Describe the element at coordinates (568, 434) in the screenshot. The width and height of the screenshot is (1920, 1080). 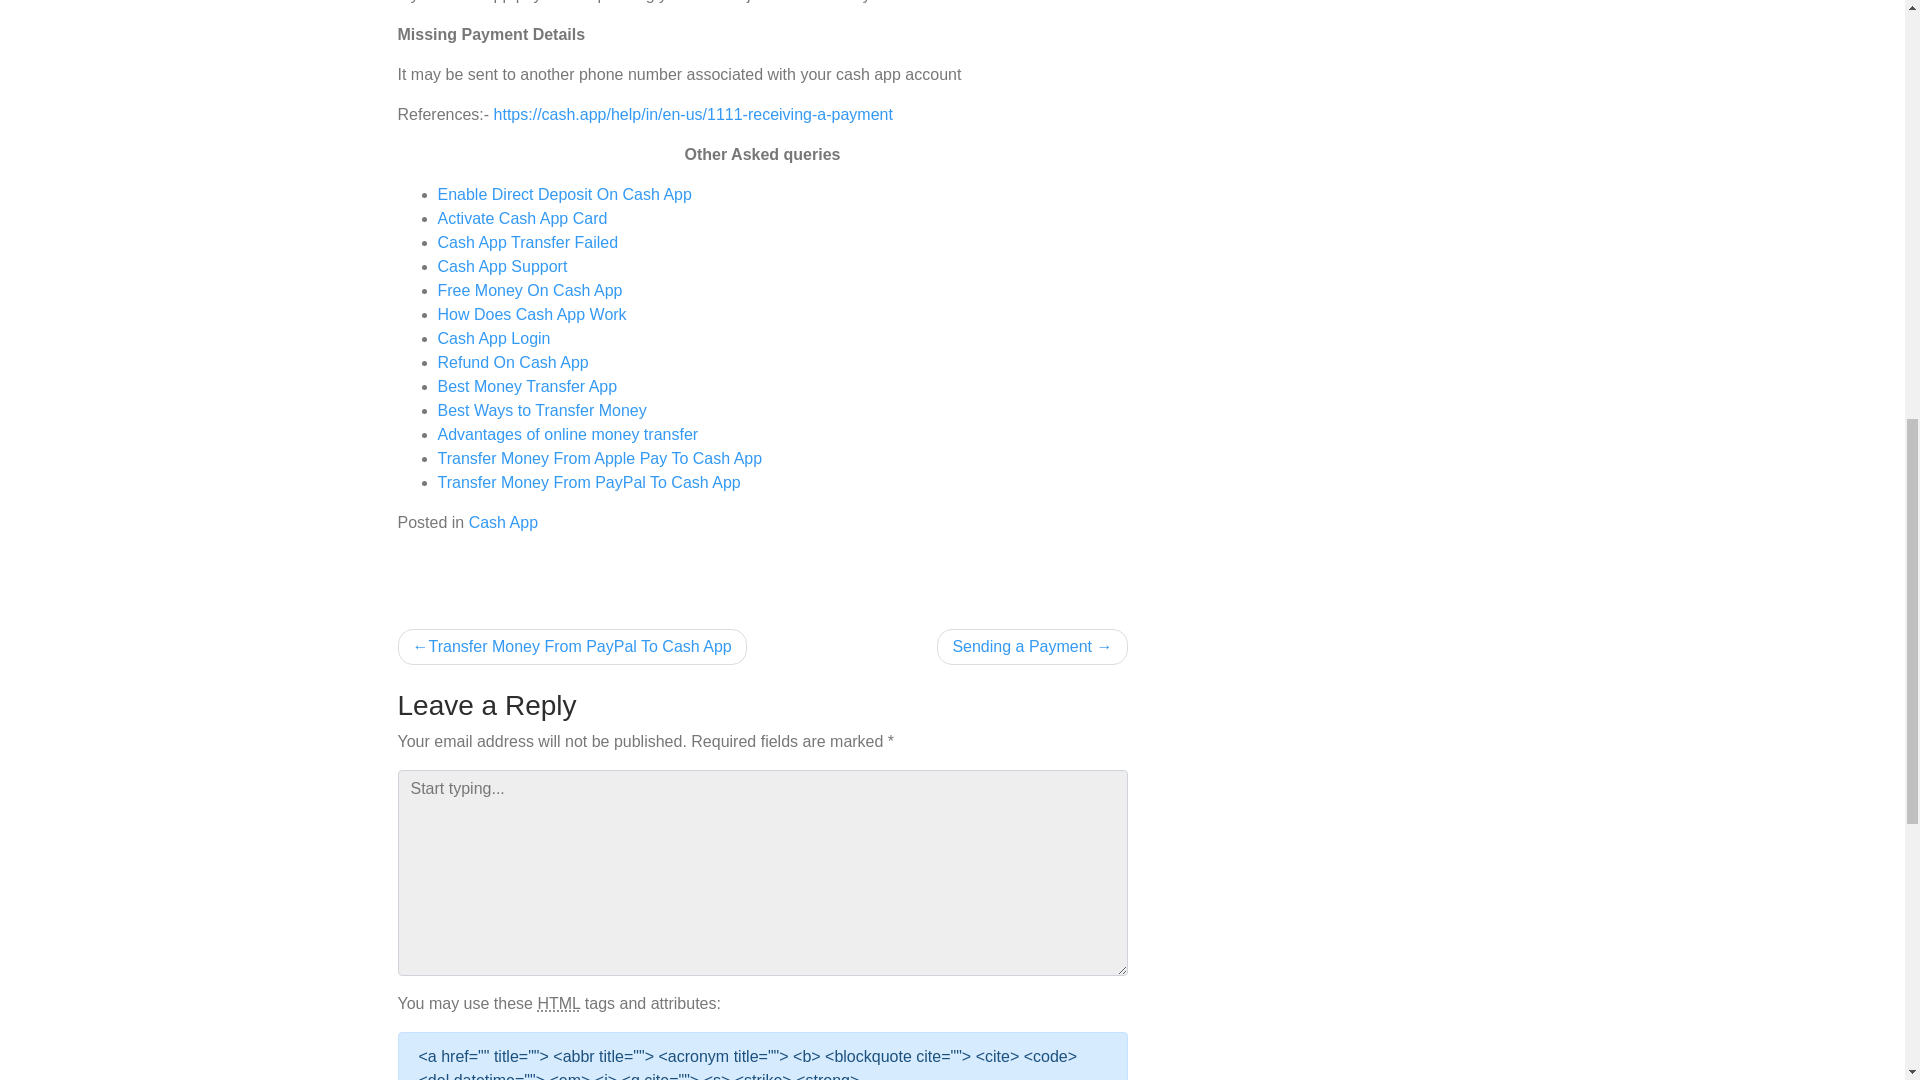
I see `Advantages of online money transfer` at that location.